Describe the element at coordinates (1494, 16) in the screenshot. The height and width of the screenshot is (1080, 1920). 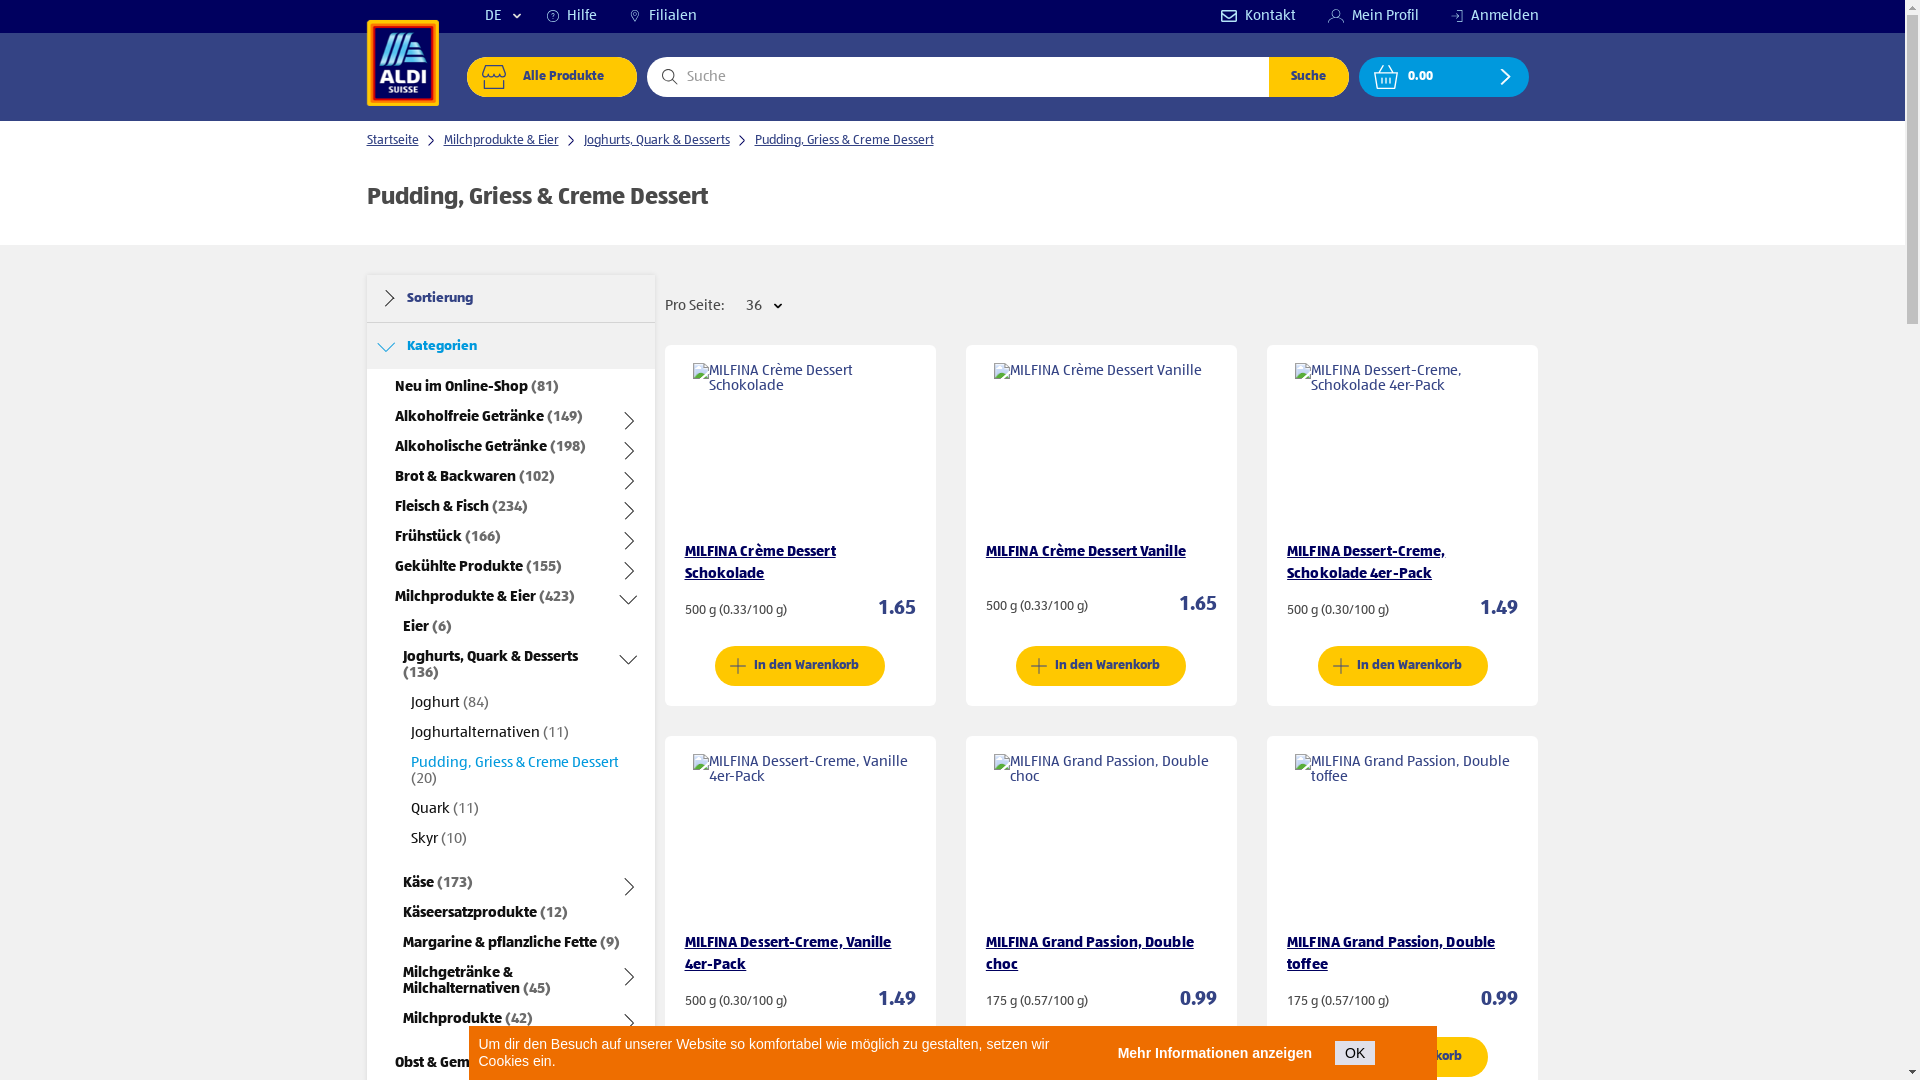
I see `Anmelden` at that location.